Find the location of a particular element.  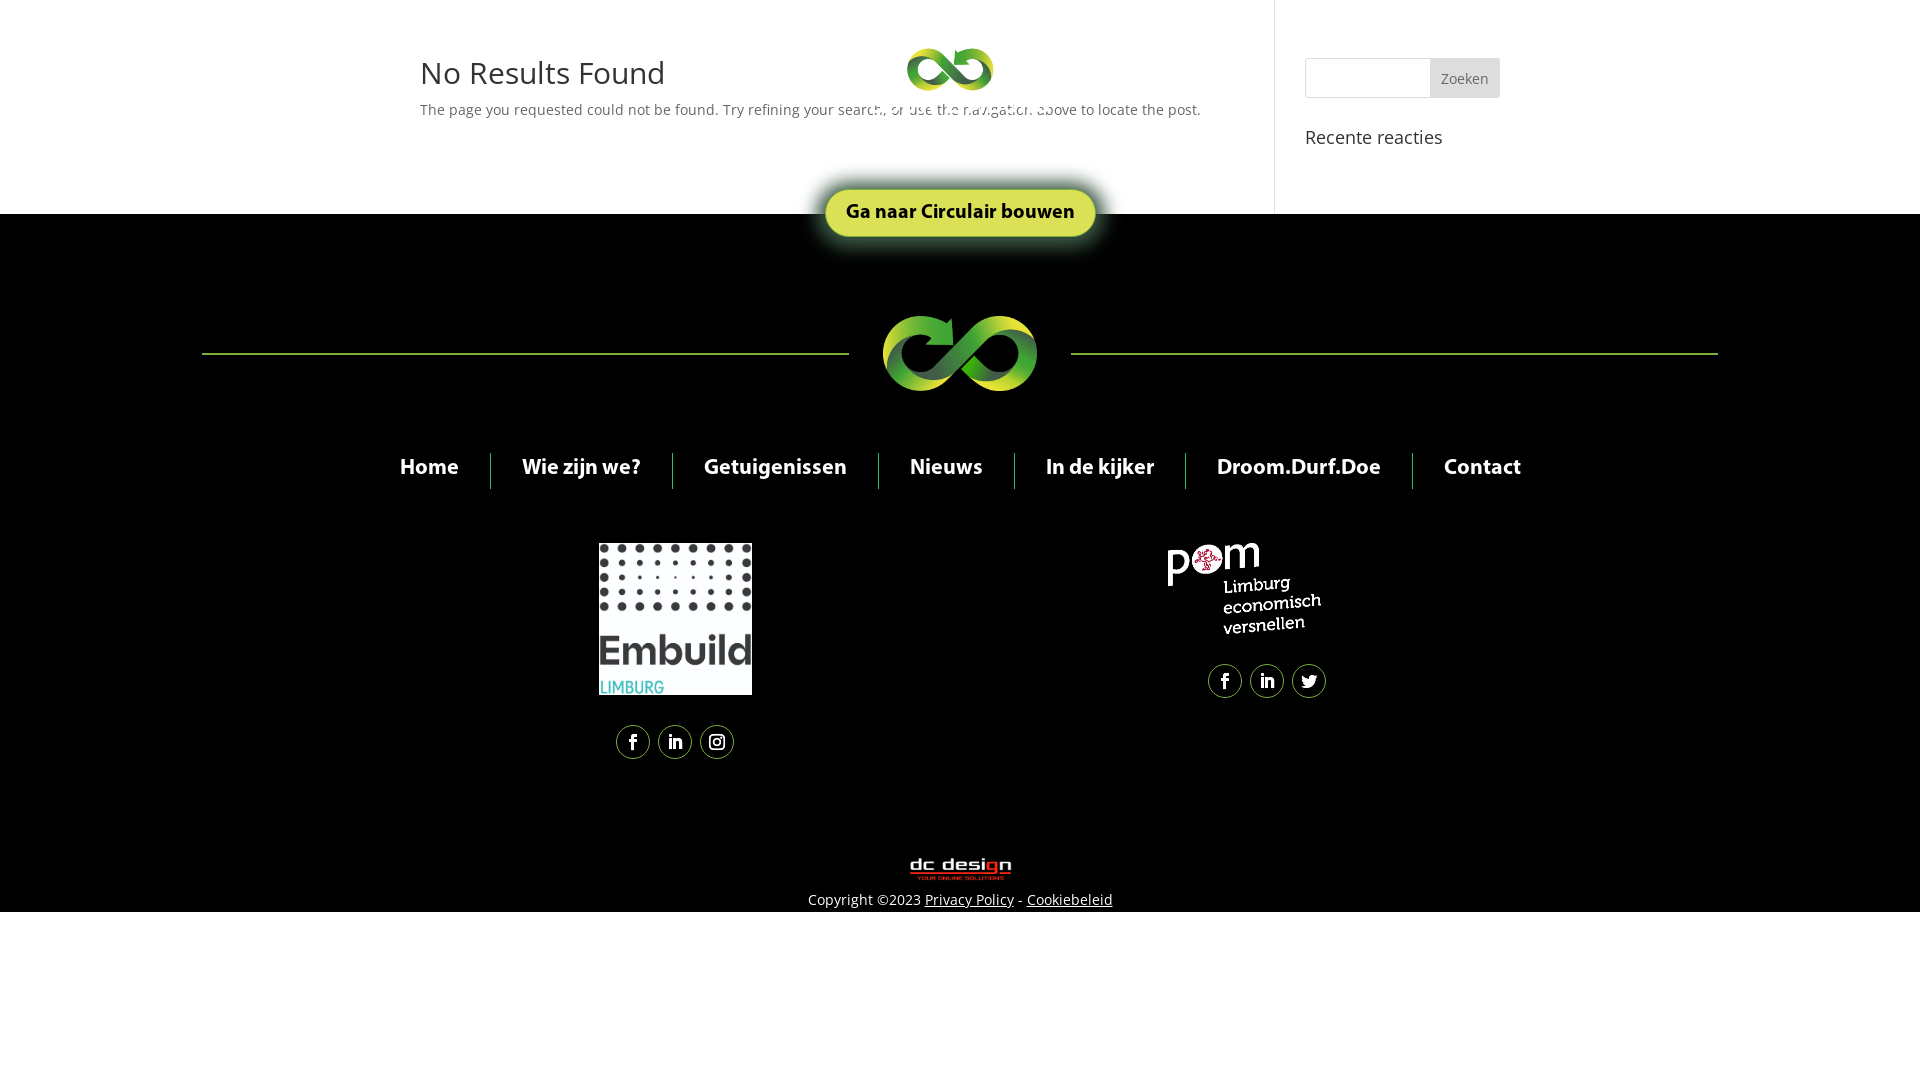

Wie zijn we? is located at coordinates (582, 471).